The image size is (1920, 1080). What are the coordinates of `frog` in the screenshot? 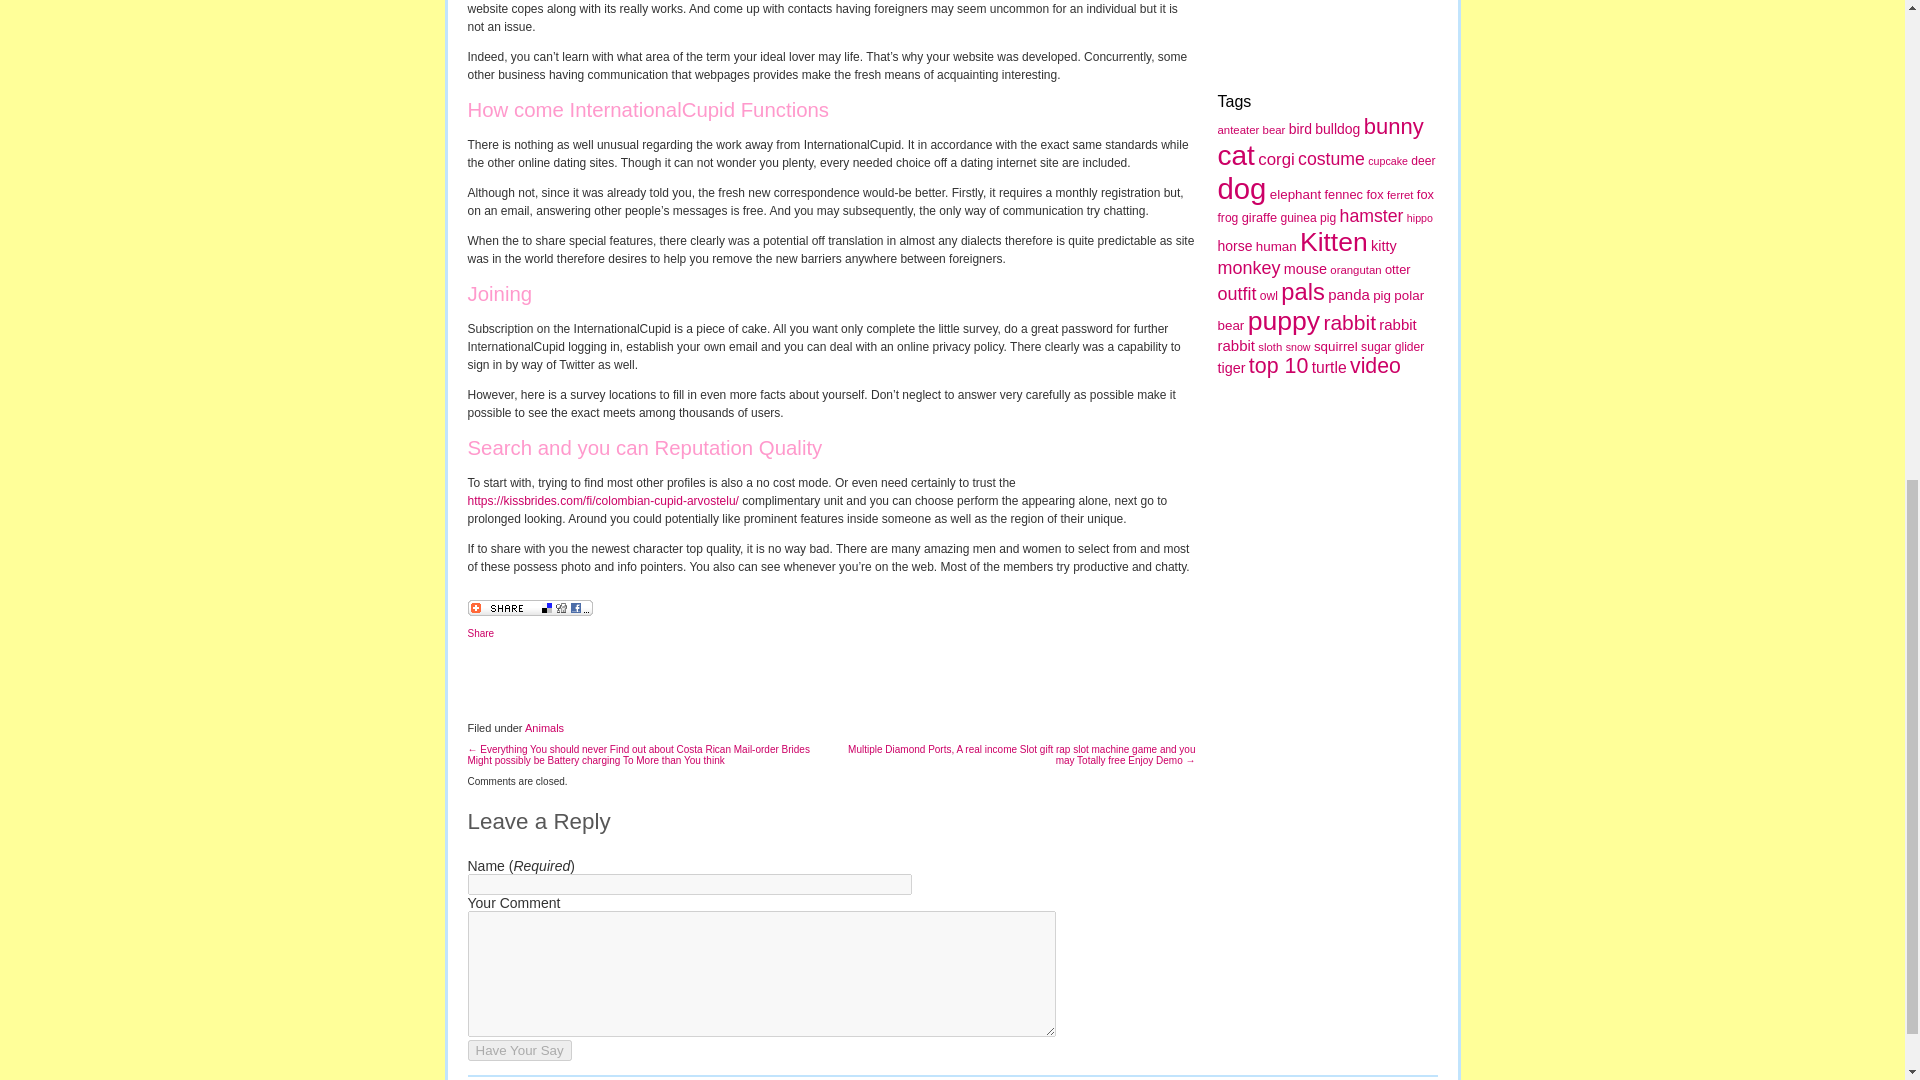 It's located at (1228, 217).